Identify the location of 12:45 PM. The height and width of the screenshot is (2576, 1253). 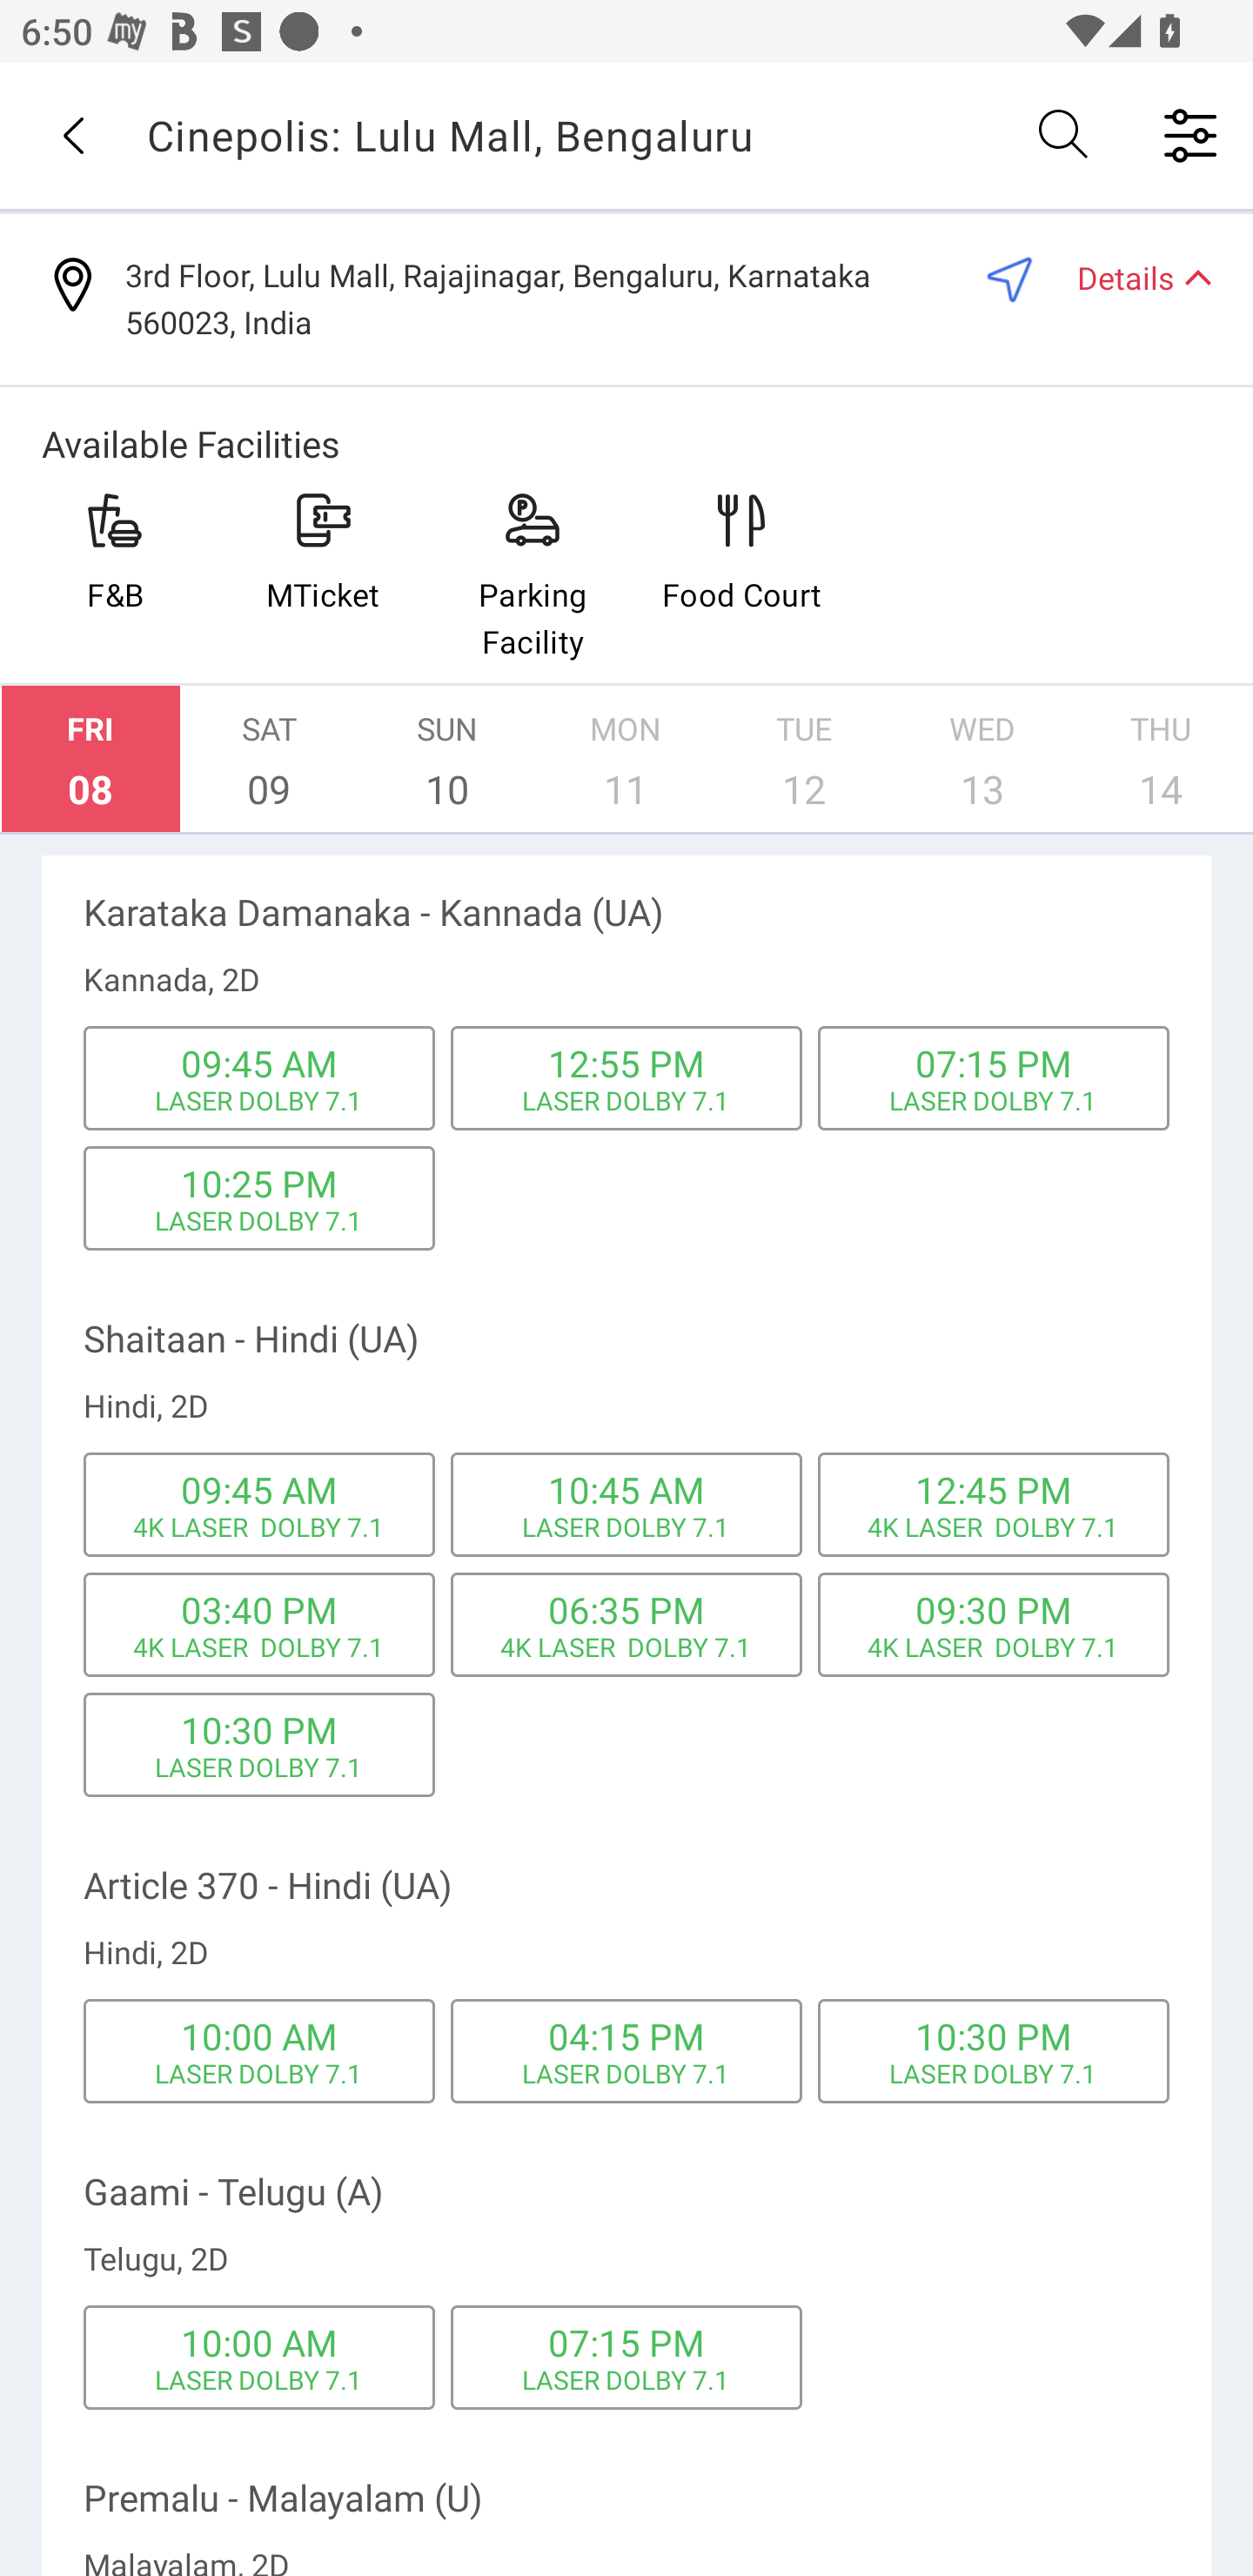
(994, 1490).